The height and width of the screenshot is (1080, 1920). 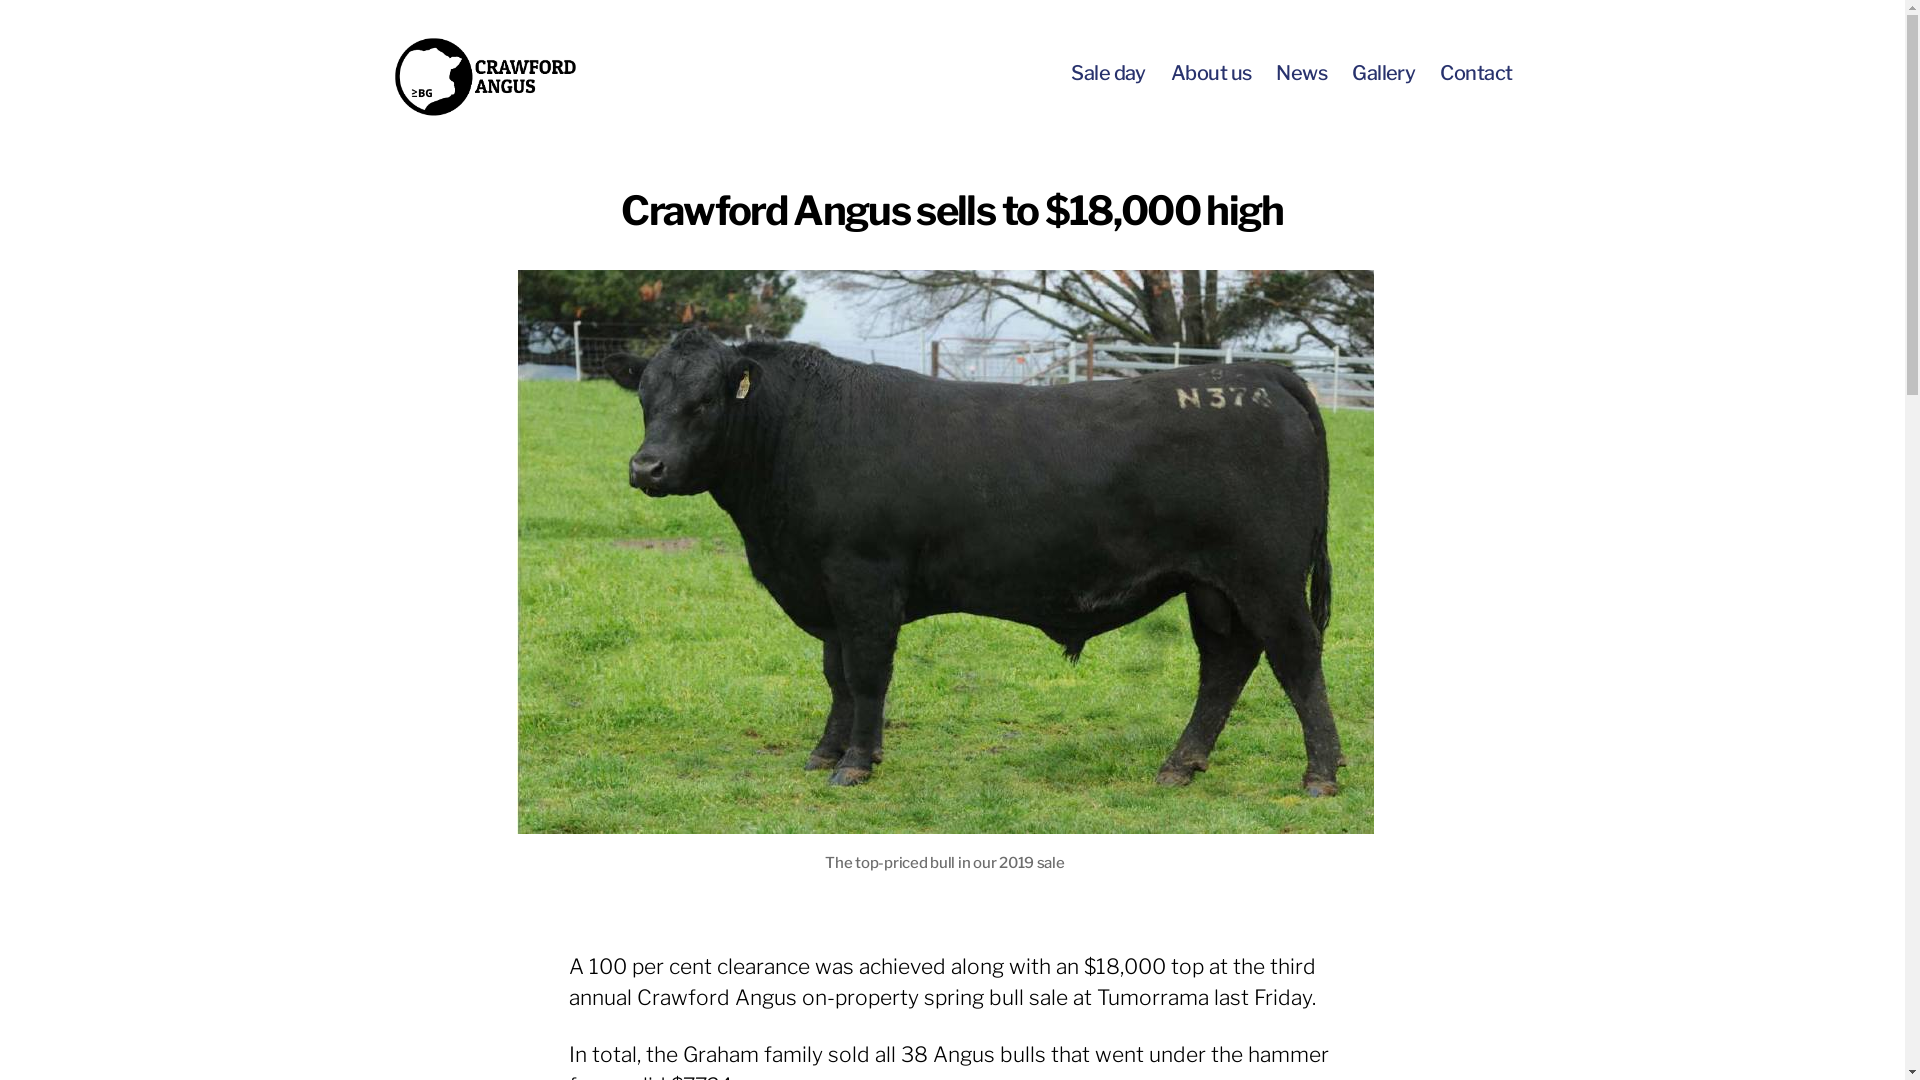 I want to click on About us, so click(x=1212, y=73).